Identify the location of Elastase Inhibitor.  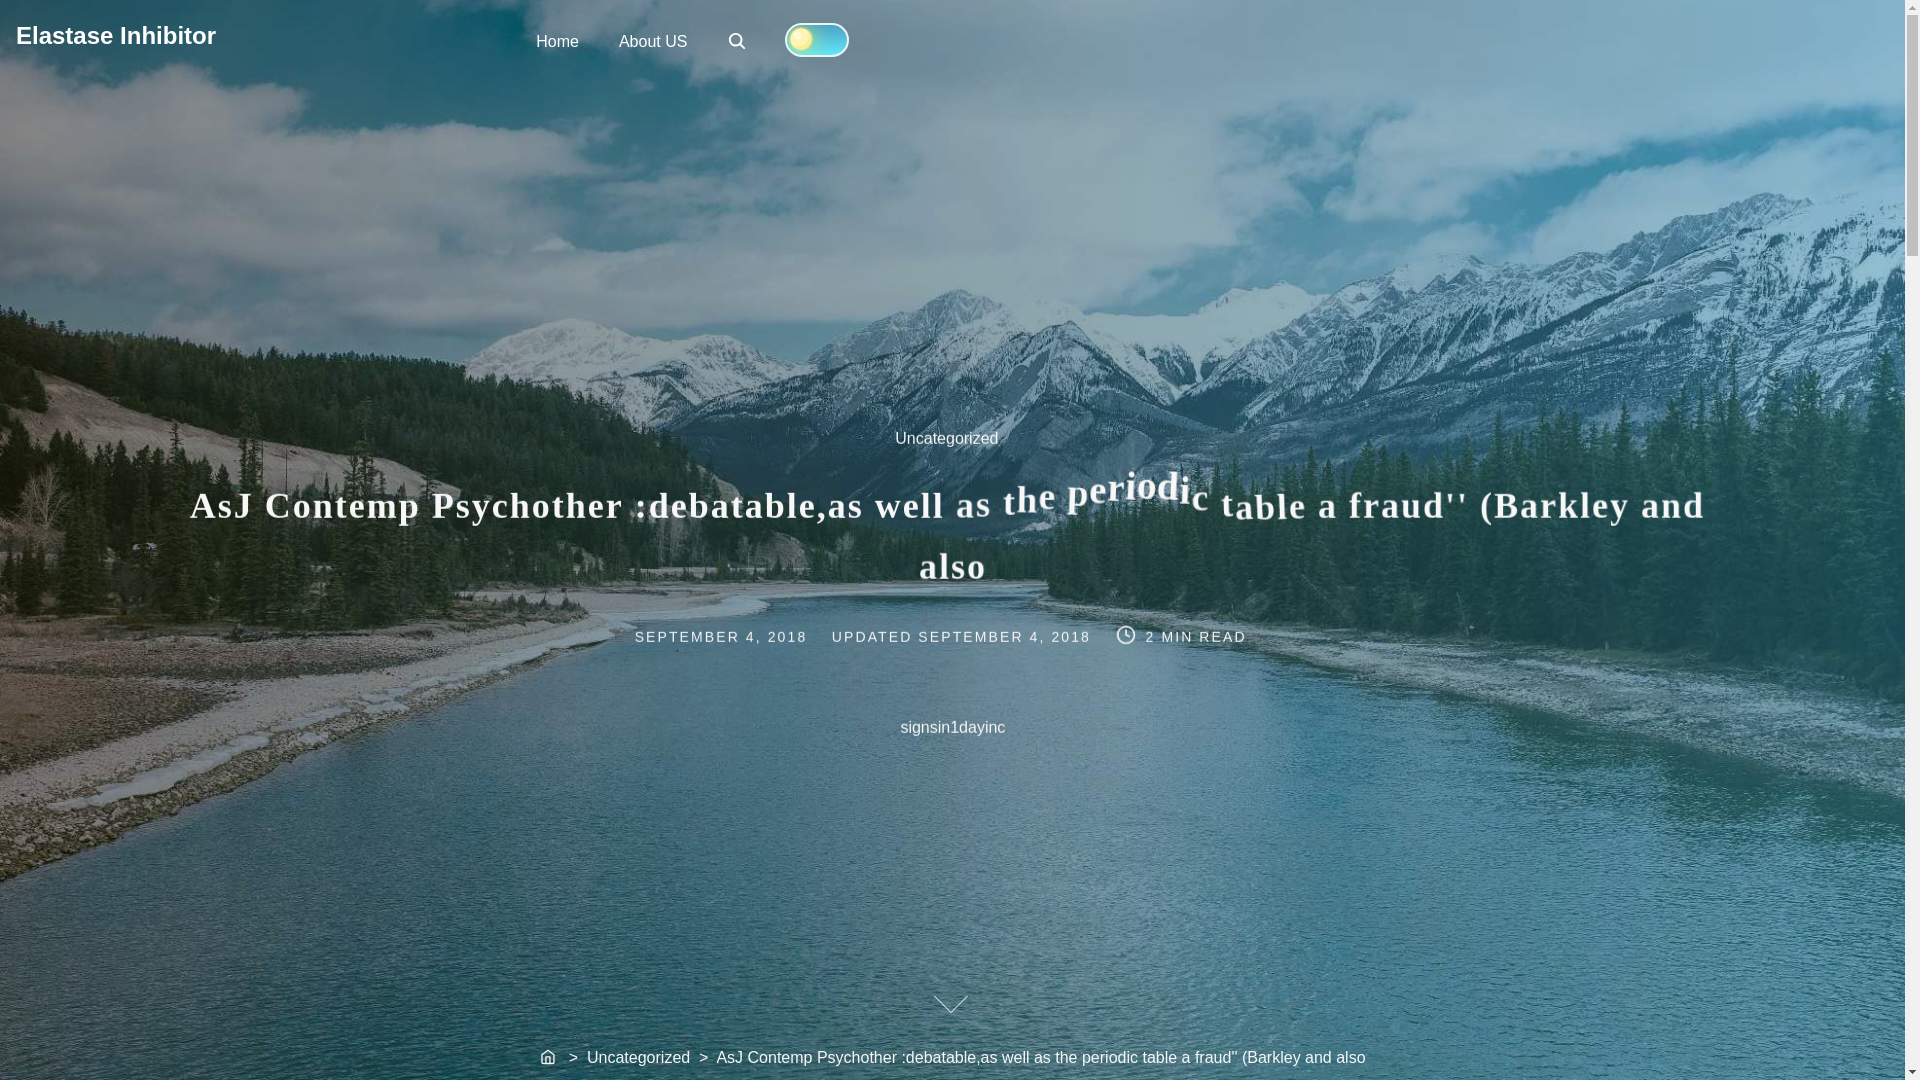
(115, 34).